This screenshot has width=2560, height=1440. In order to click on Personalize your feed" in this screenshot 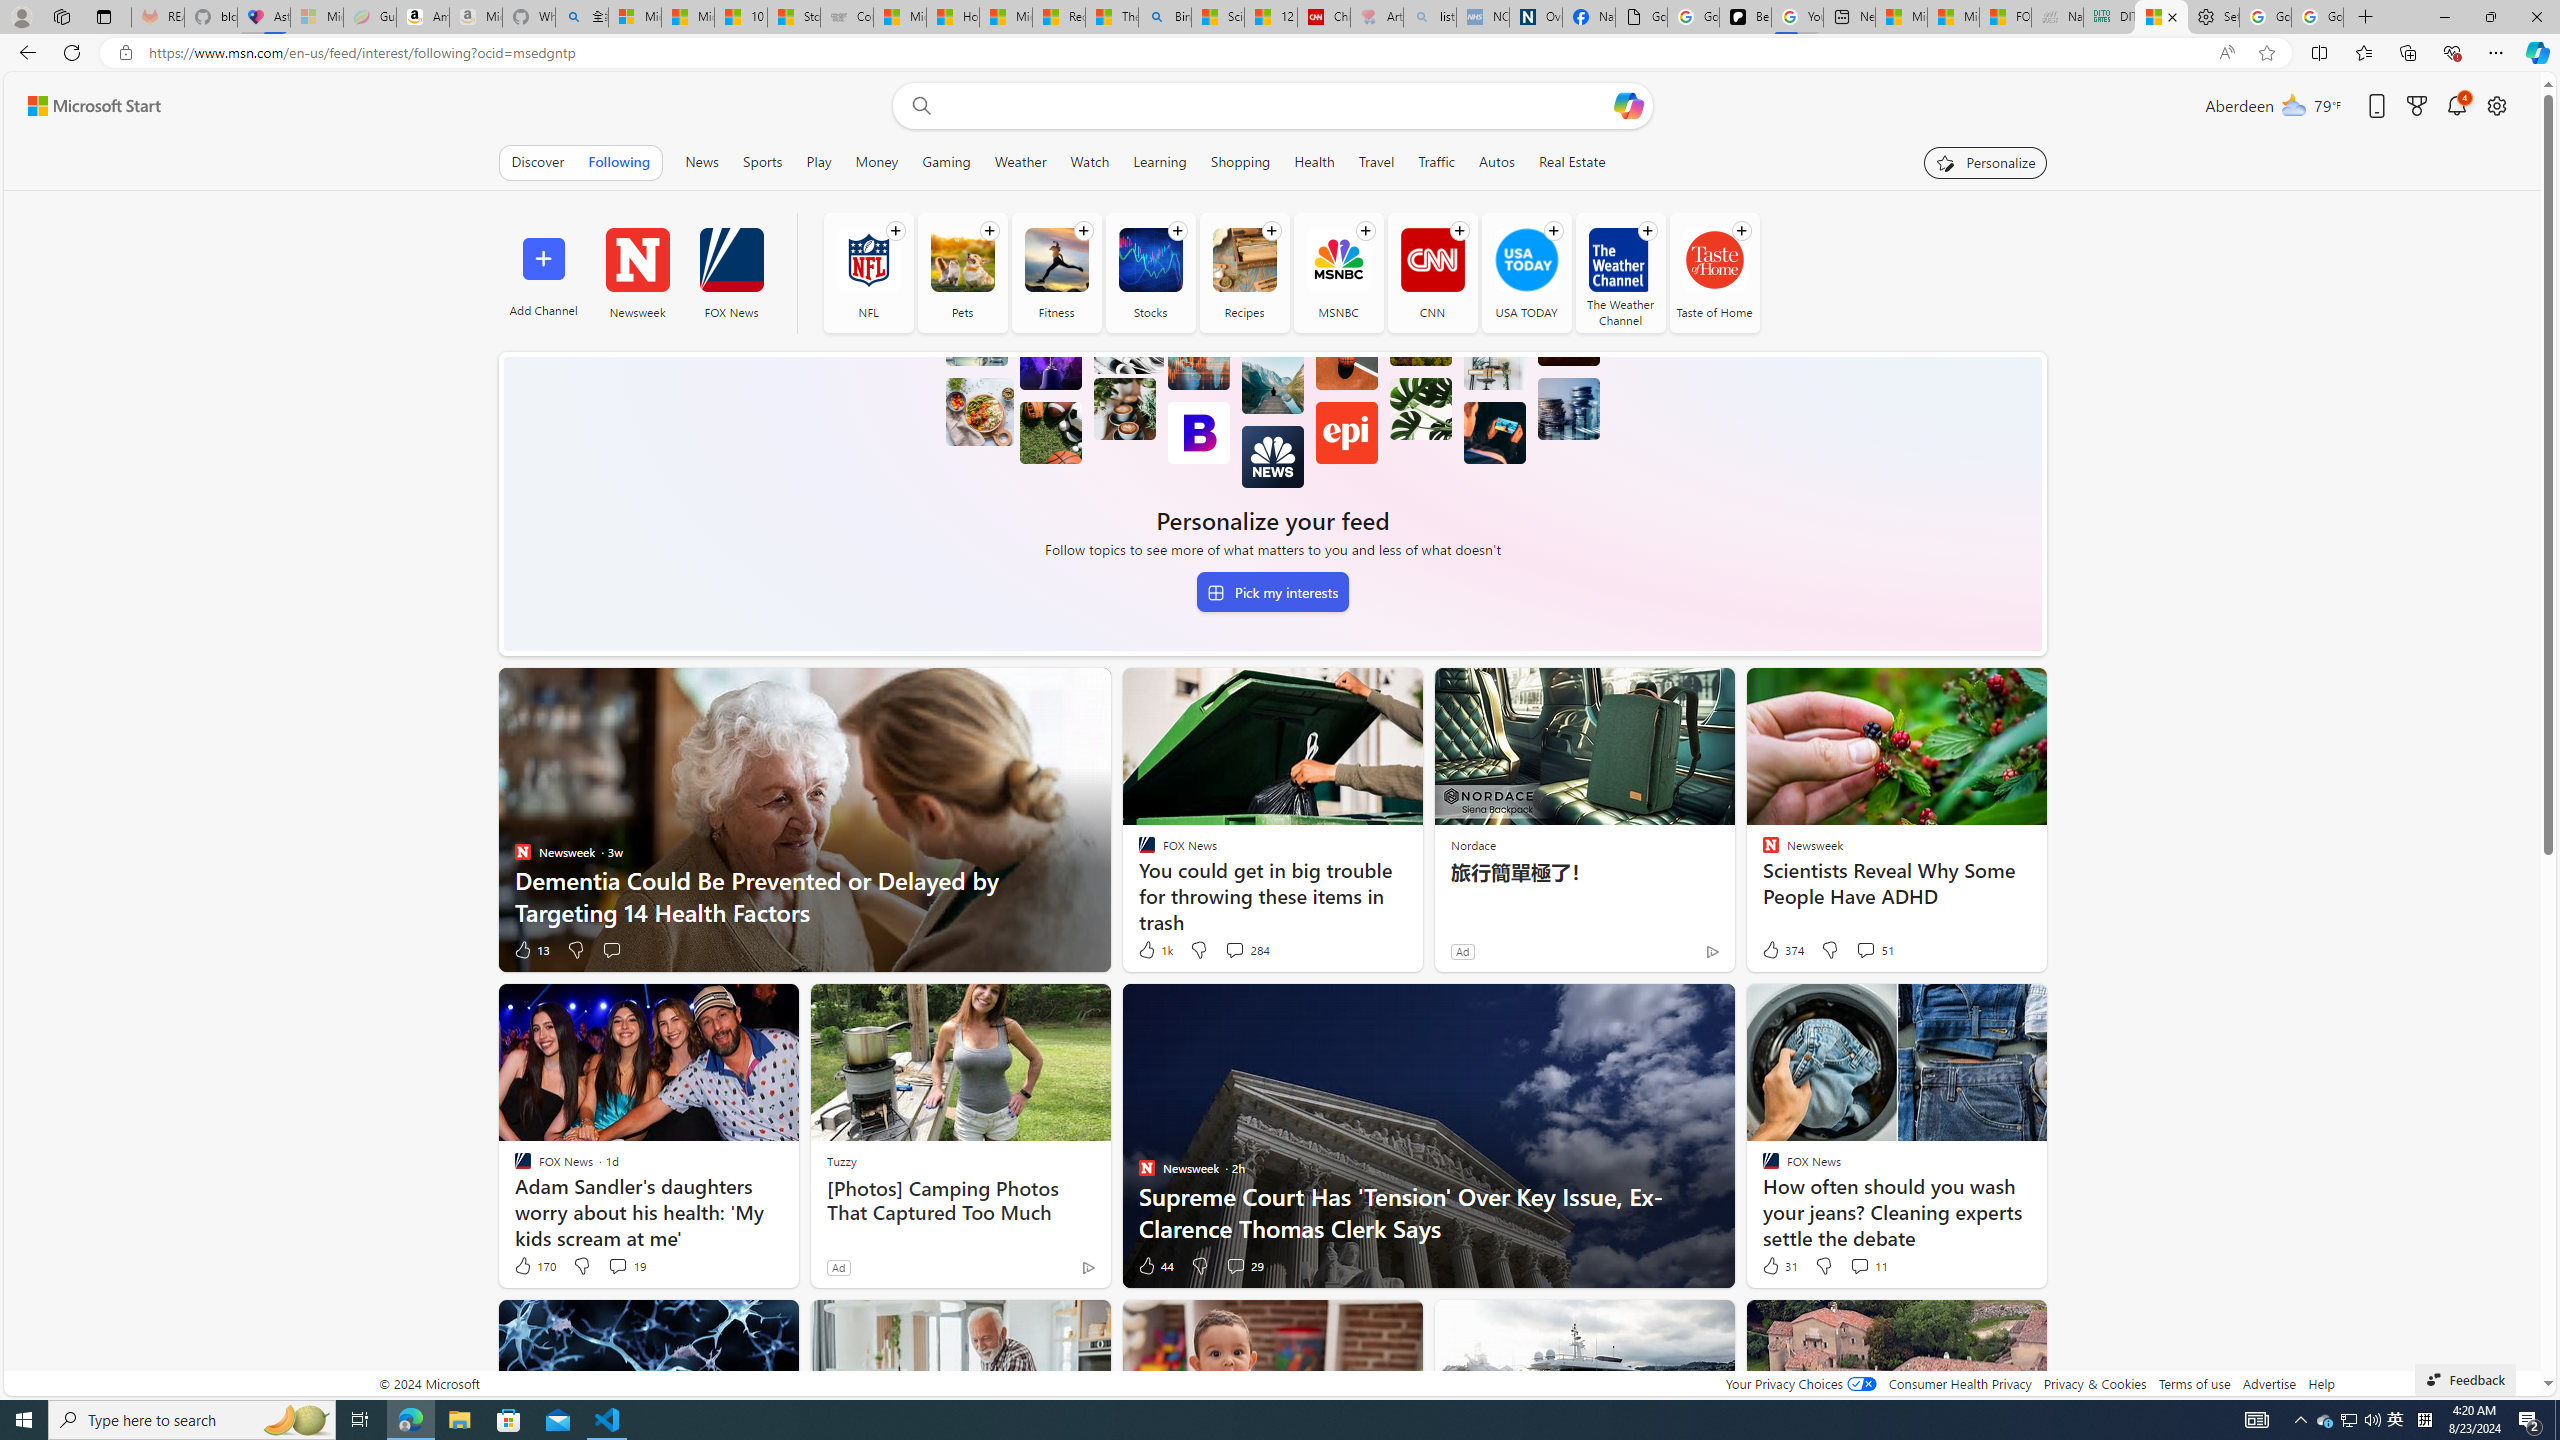, I will do `click(1986, 162)`.